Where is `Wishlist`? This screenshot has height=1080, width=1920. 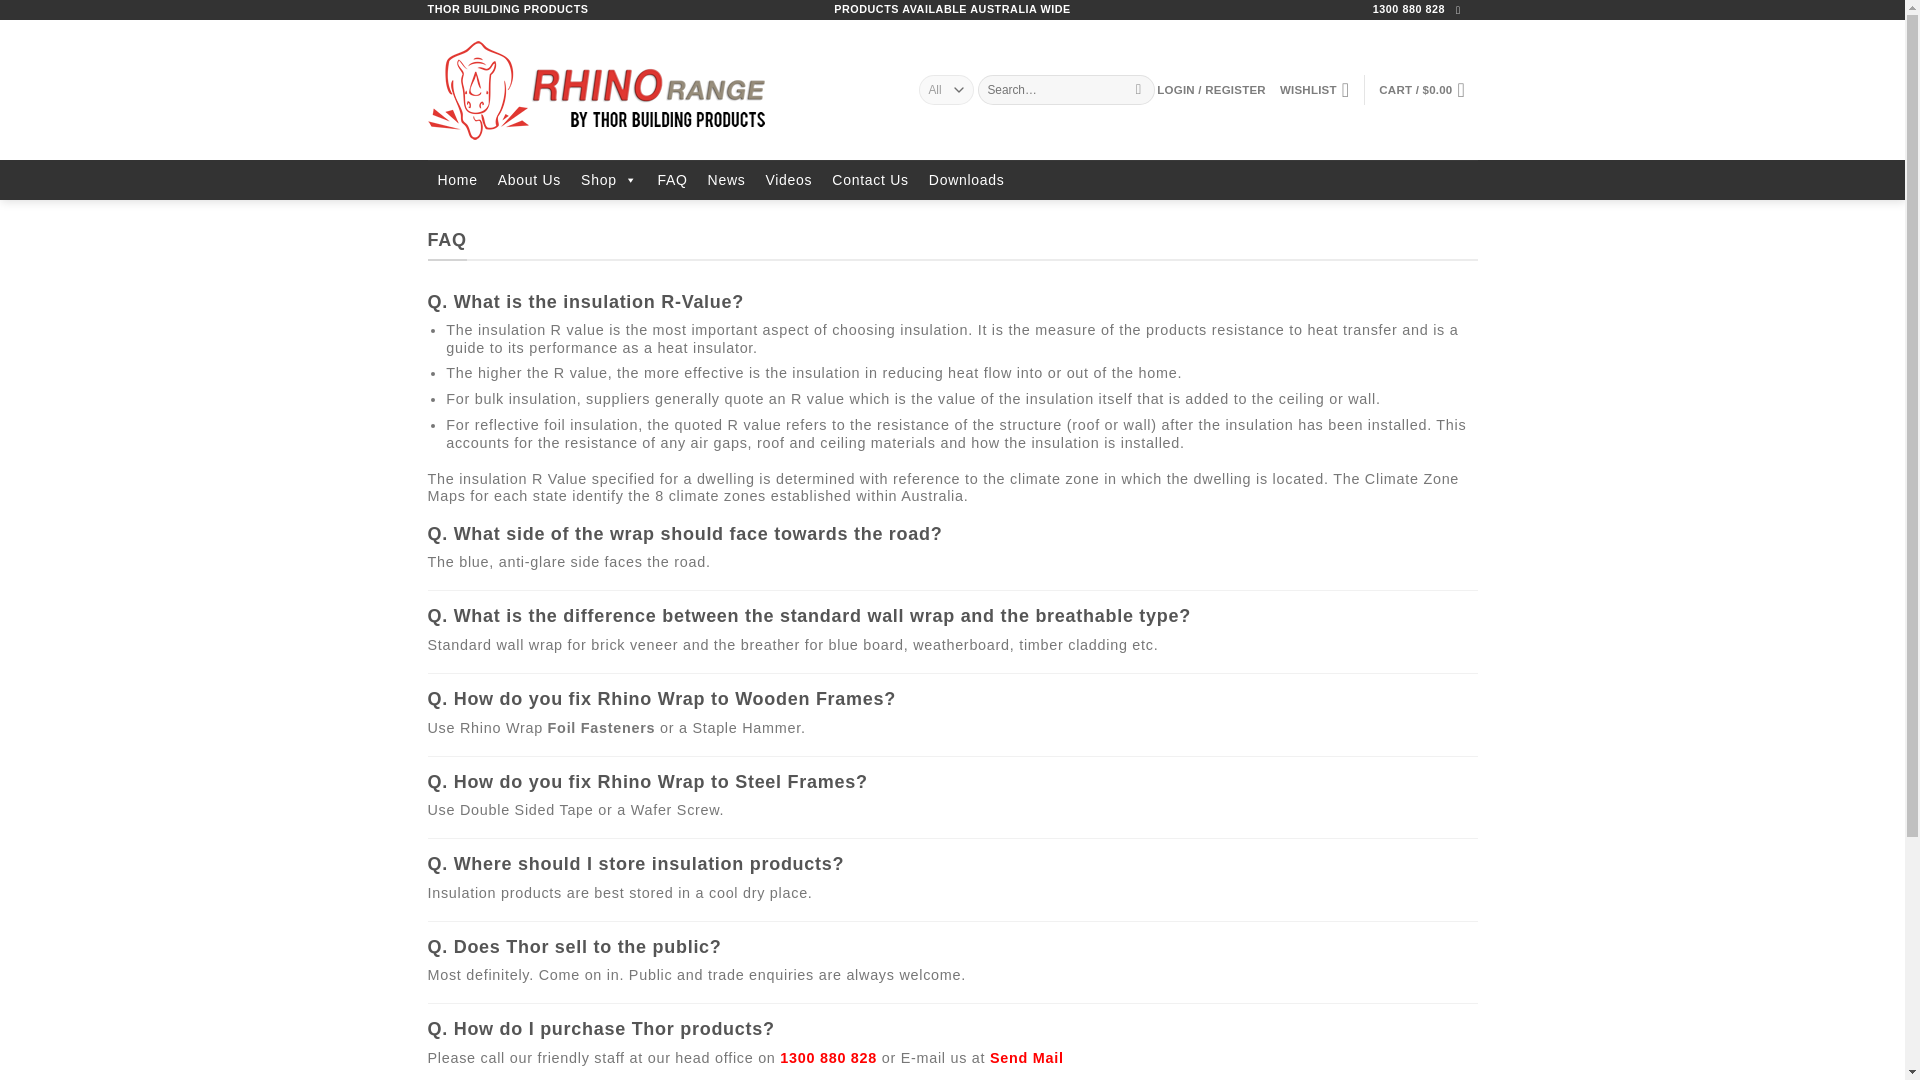 Wishlist is located at coordinates (1314, 90).